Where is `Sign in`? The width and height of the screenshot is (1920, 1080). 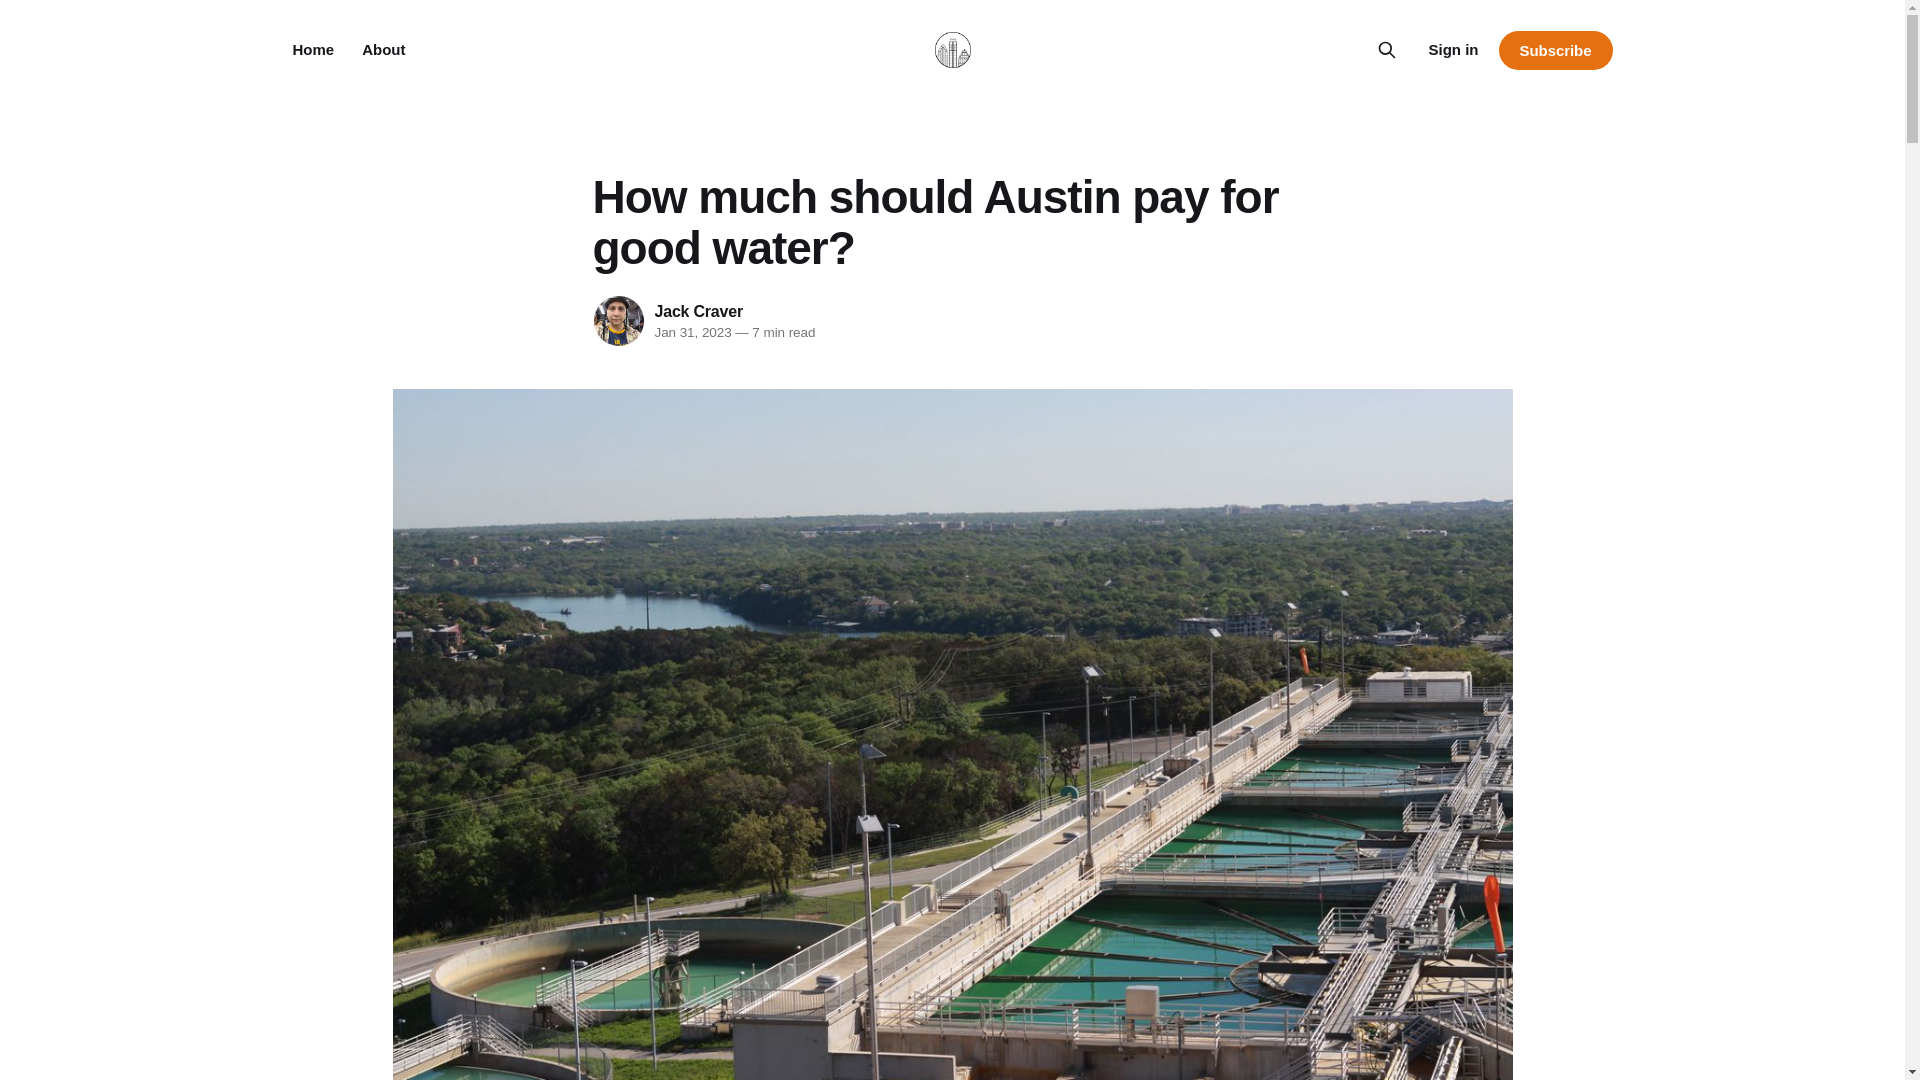 Sign in is located at coordinates (1453, 49).